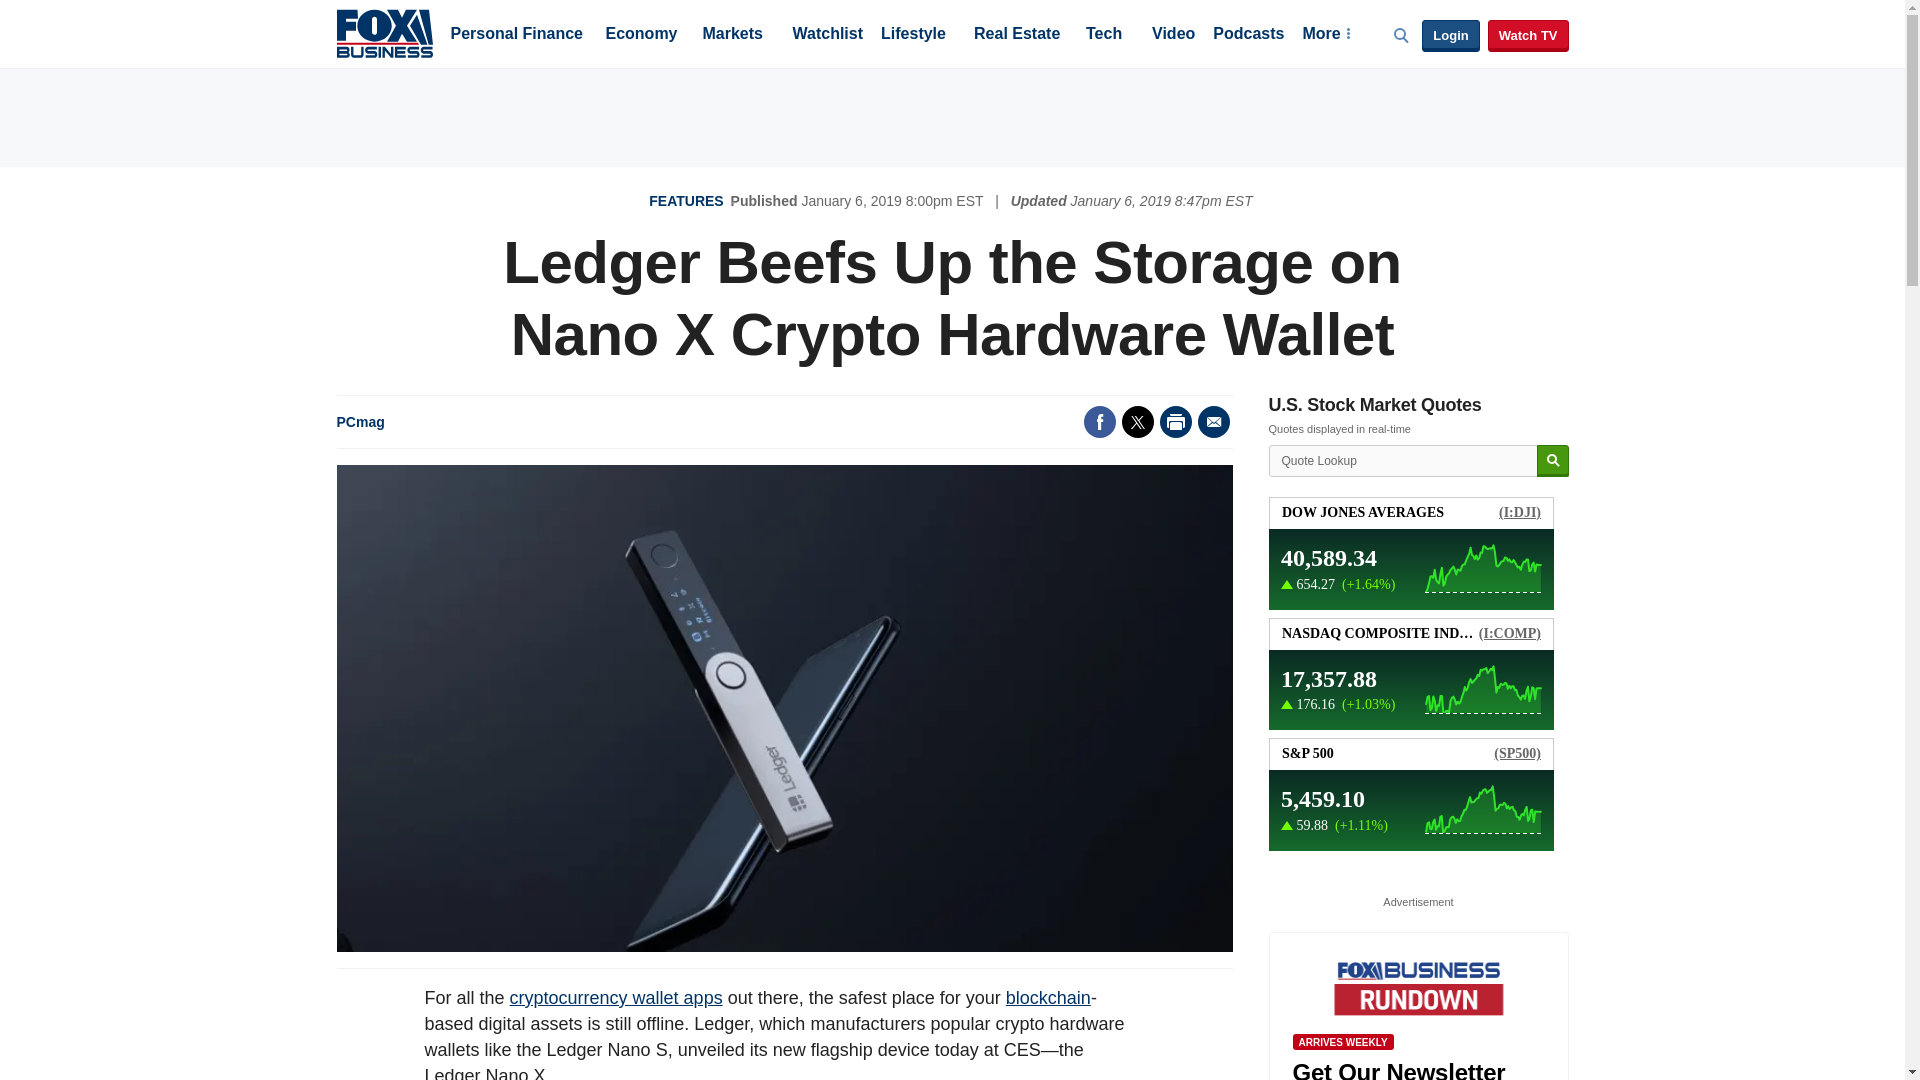 This screenshot has height=1080, width=1920. I want to click on Search, so click(1552, 461).